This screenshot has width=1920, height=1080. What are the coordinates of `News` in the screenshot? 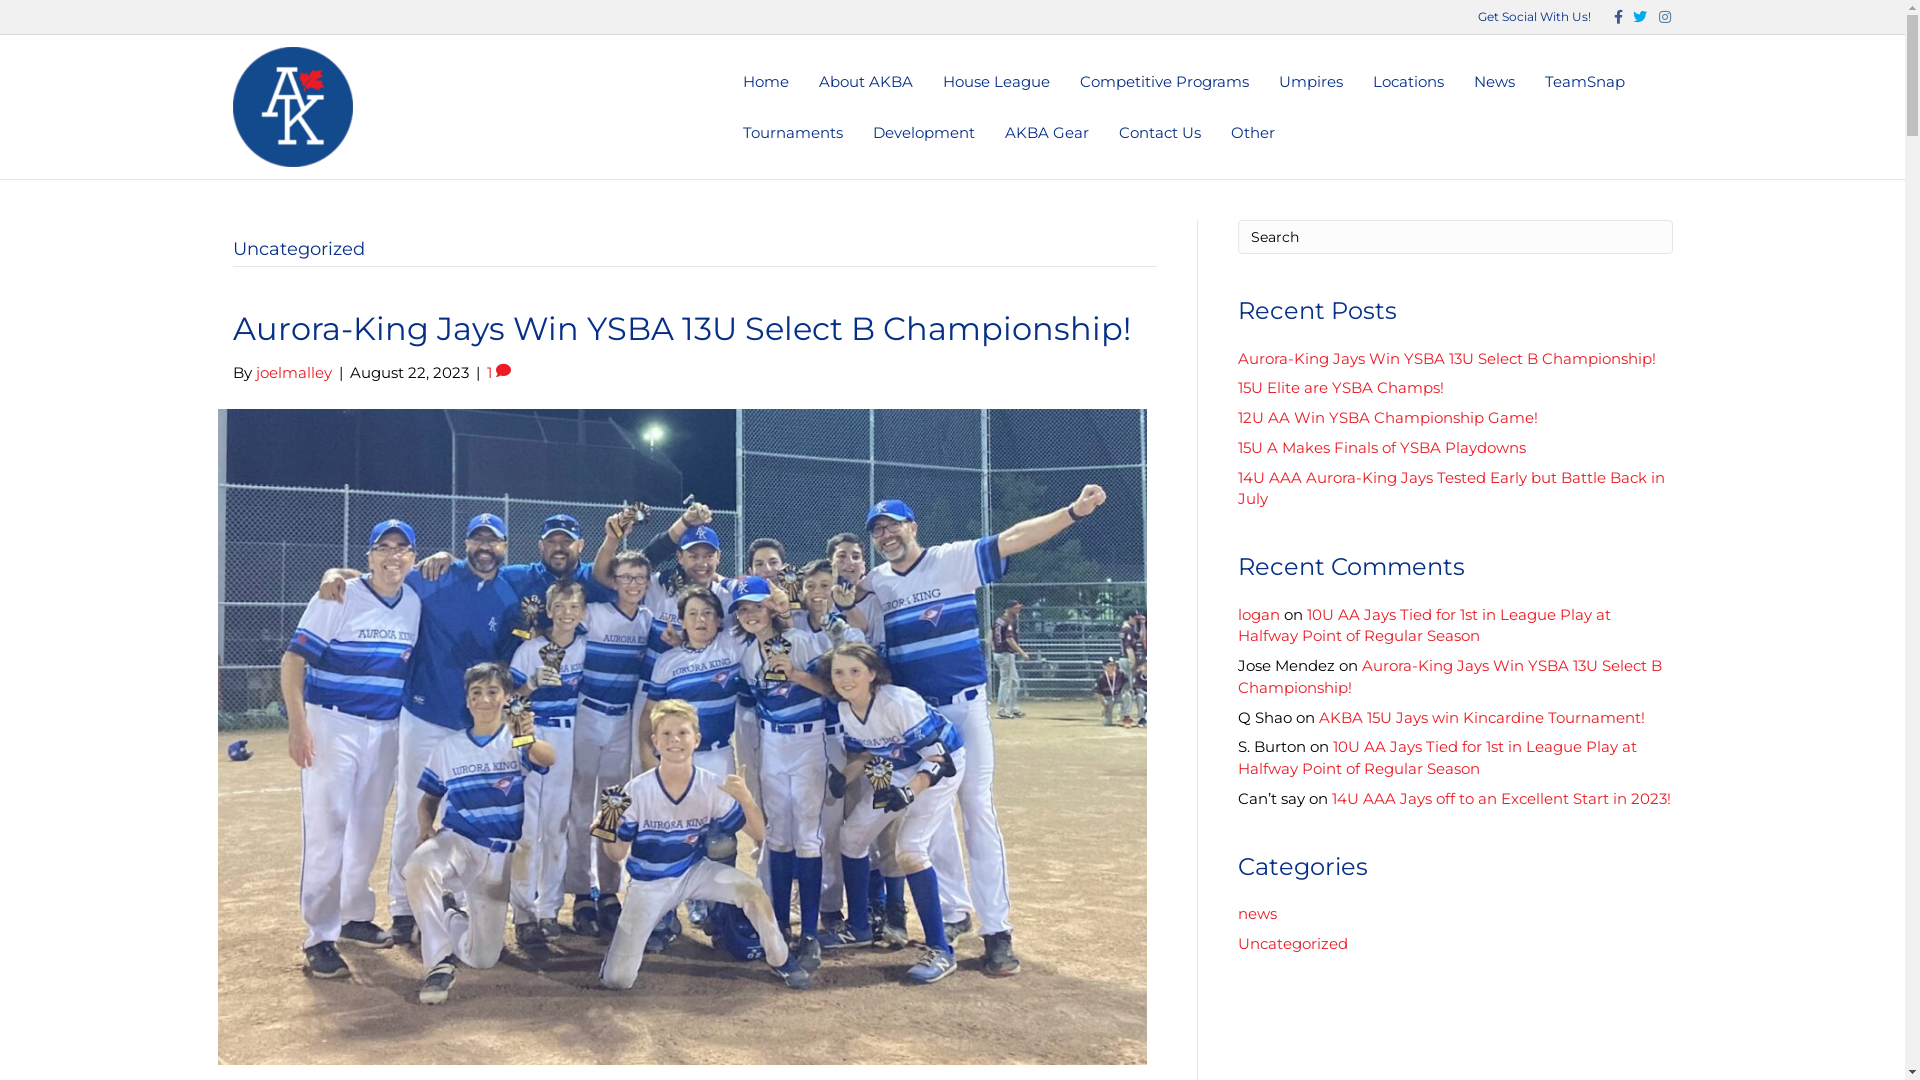 It's located at (1494, 82).